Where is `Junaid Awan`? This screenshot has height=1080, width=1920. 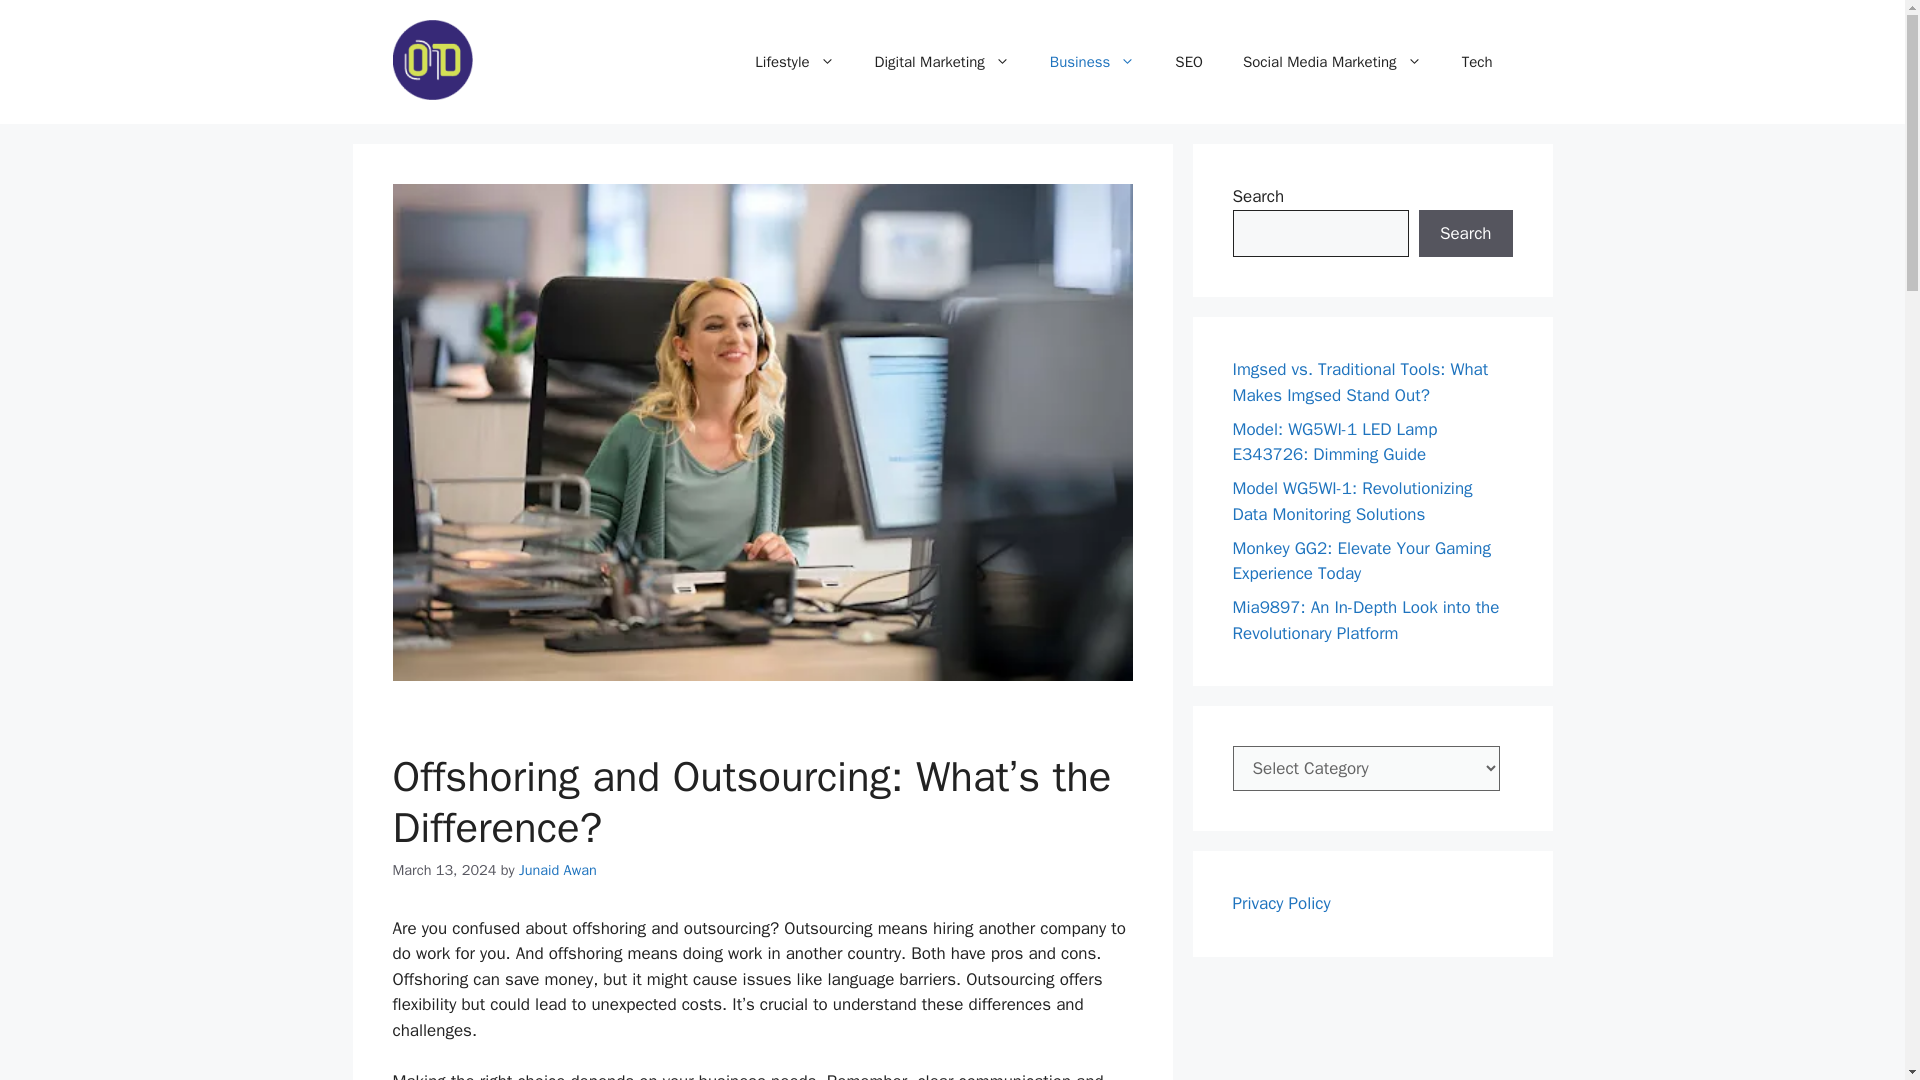
Junaid Awan is located at coordinates (558, 870).